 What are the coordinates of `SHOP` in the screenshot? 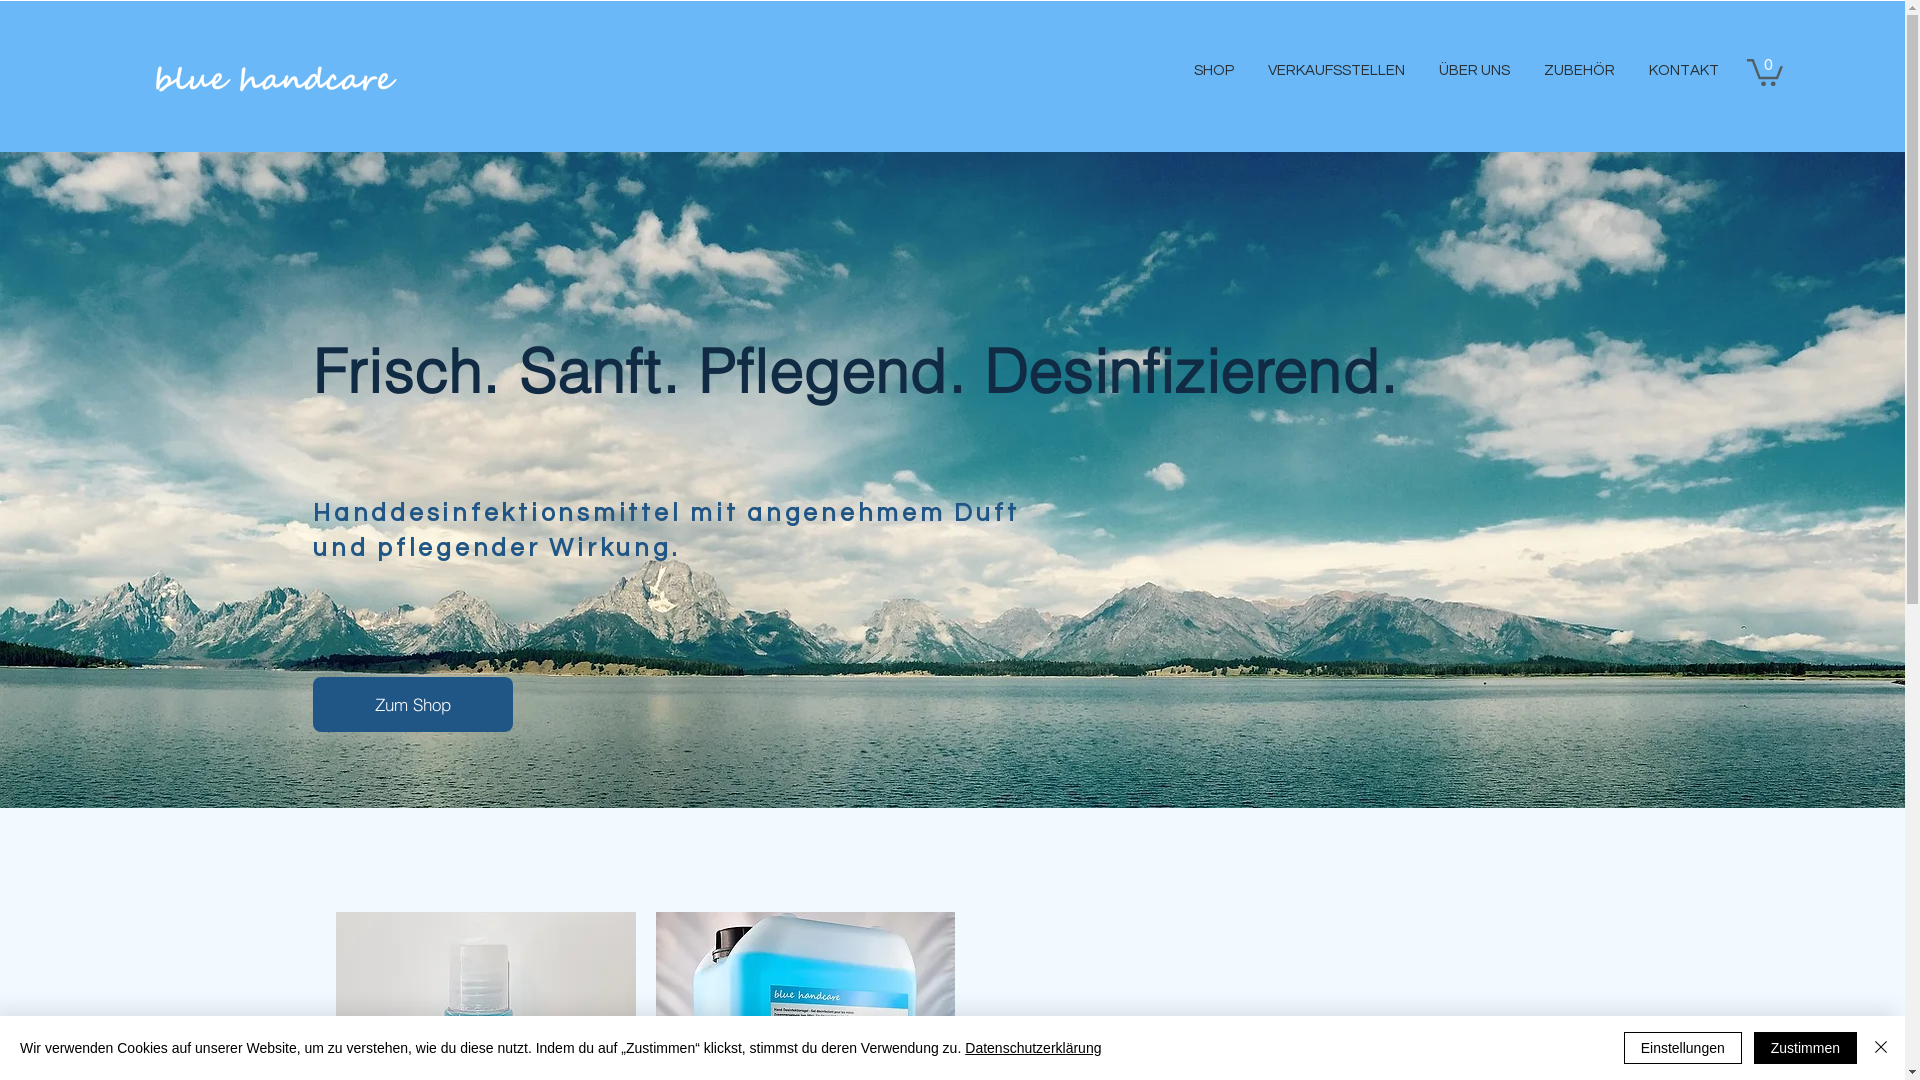 It's located at (1212, 71).